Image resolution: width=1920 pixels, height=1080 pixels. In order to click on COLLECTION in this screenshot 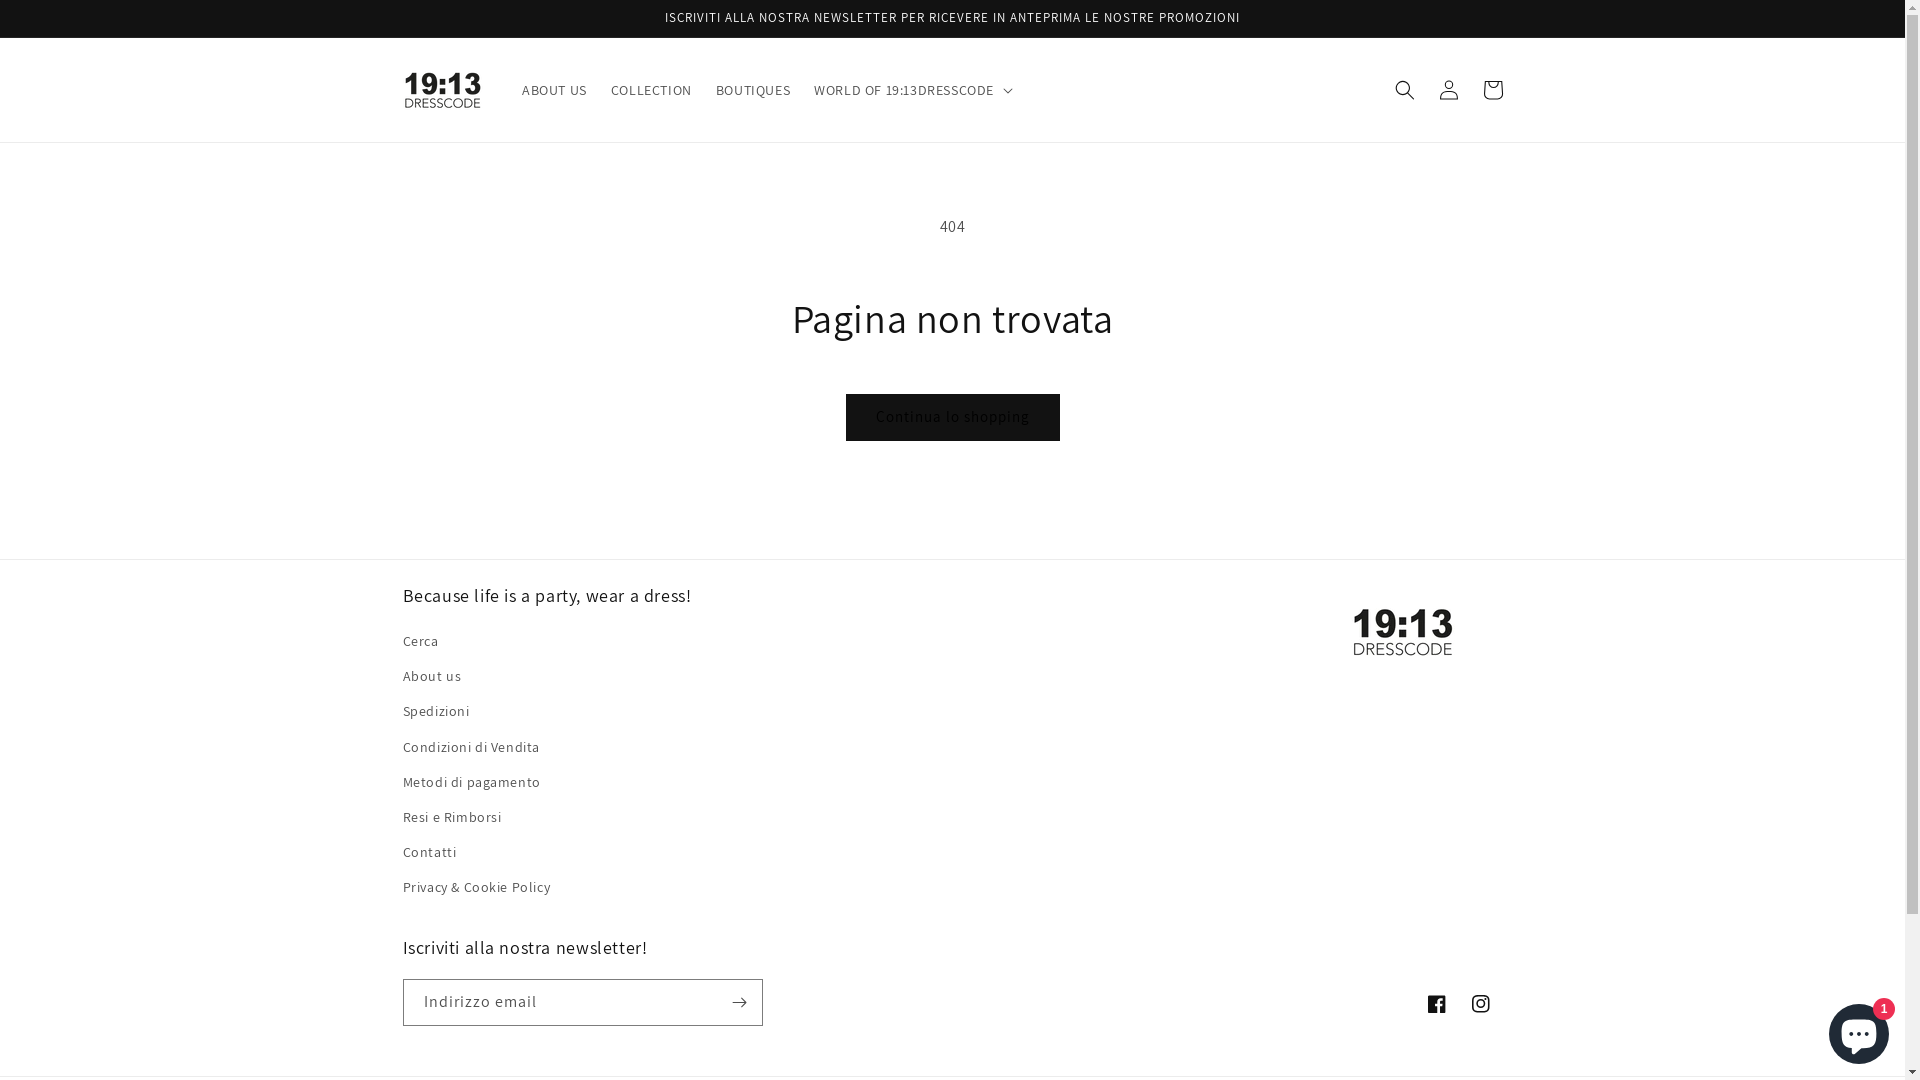, I will do `click(652, 90)`.